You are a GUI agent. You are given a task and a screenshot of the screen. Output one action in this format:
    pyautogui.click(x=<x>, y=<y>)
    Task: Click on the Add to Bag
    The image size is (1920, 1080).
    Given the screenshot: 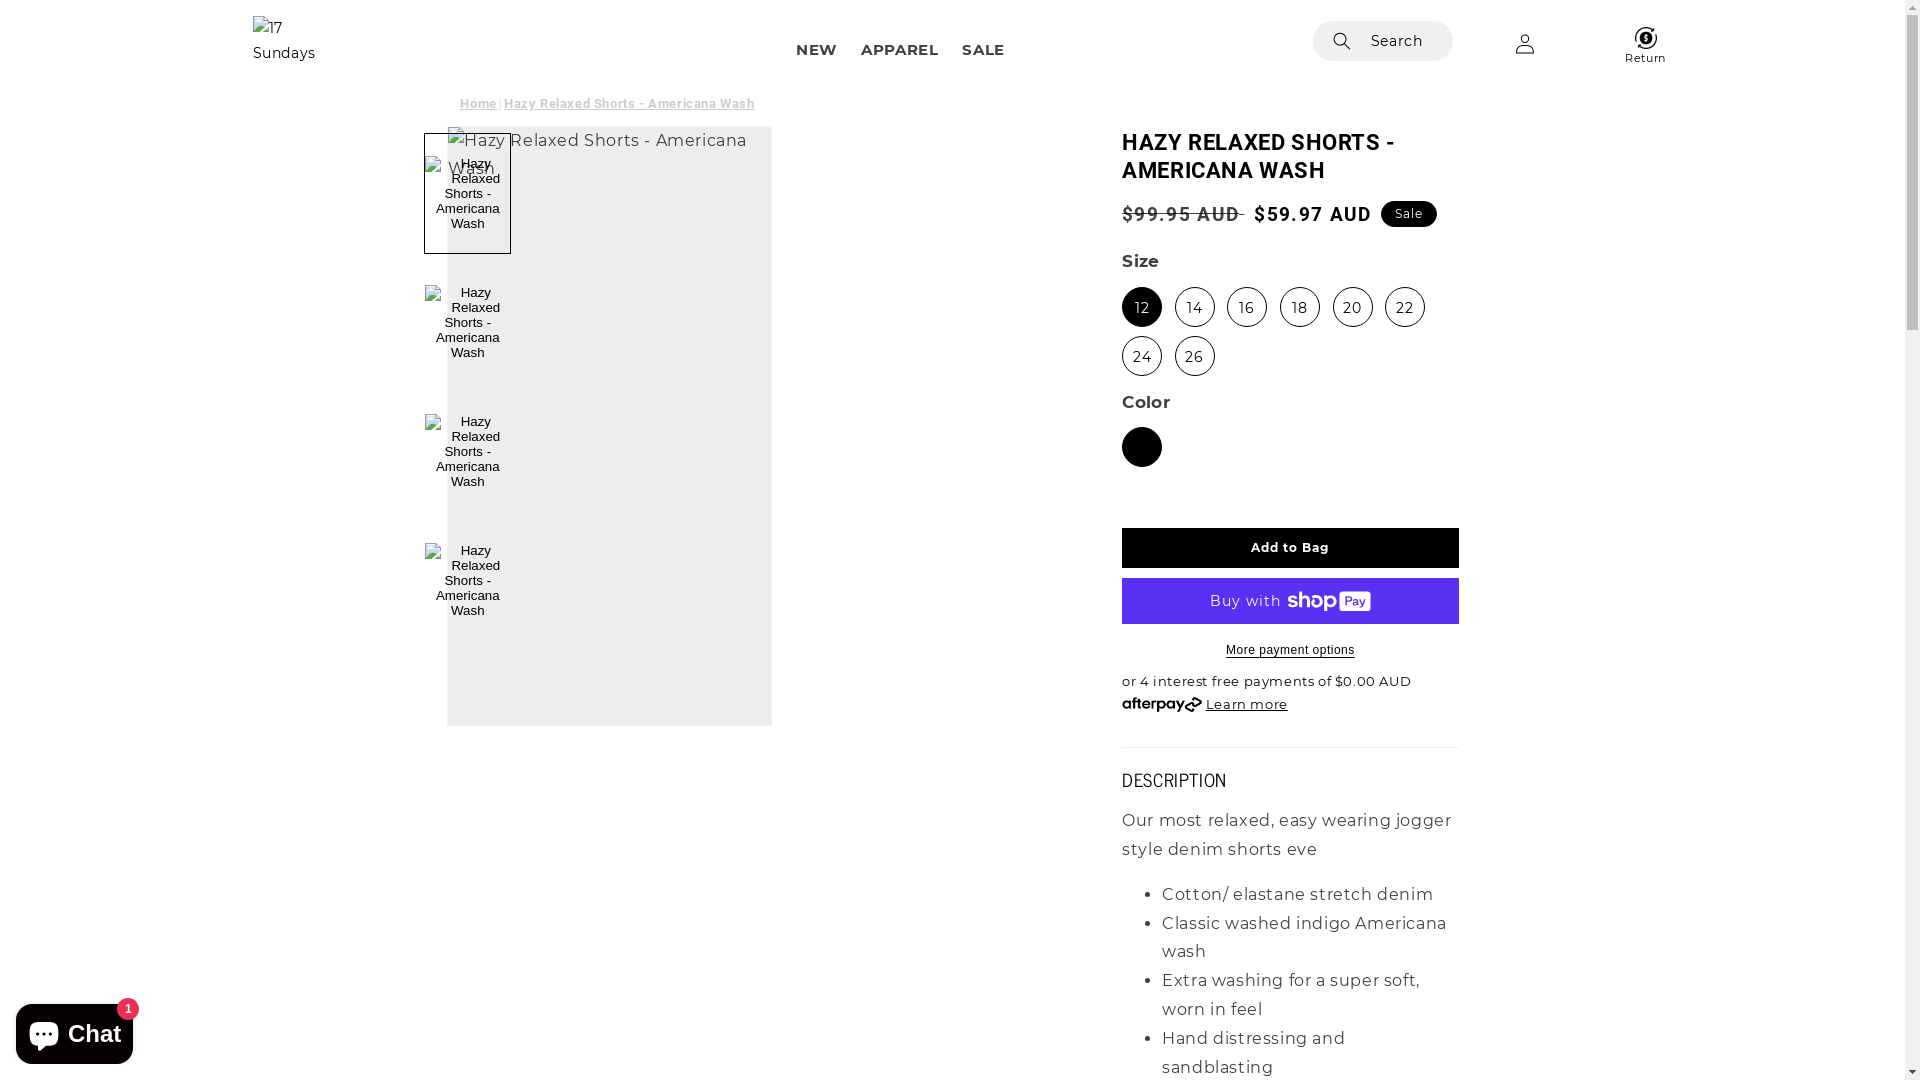 What is the action you would take?
    pyautogui.click(x=1290, y=548)
    